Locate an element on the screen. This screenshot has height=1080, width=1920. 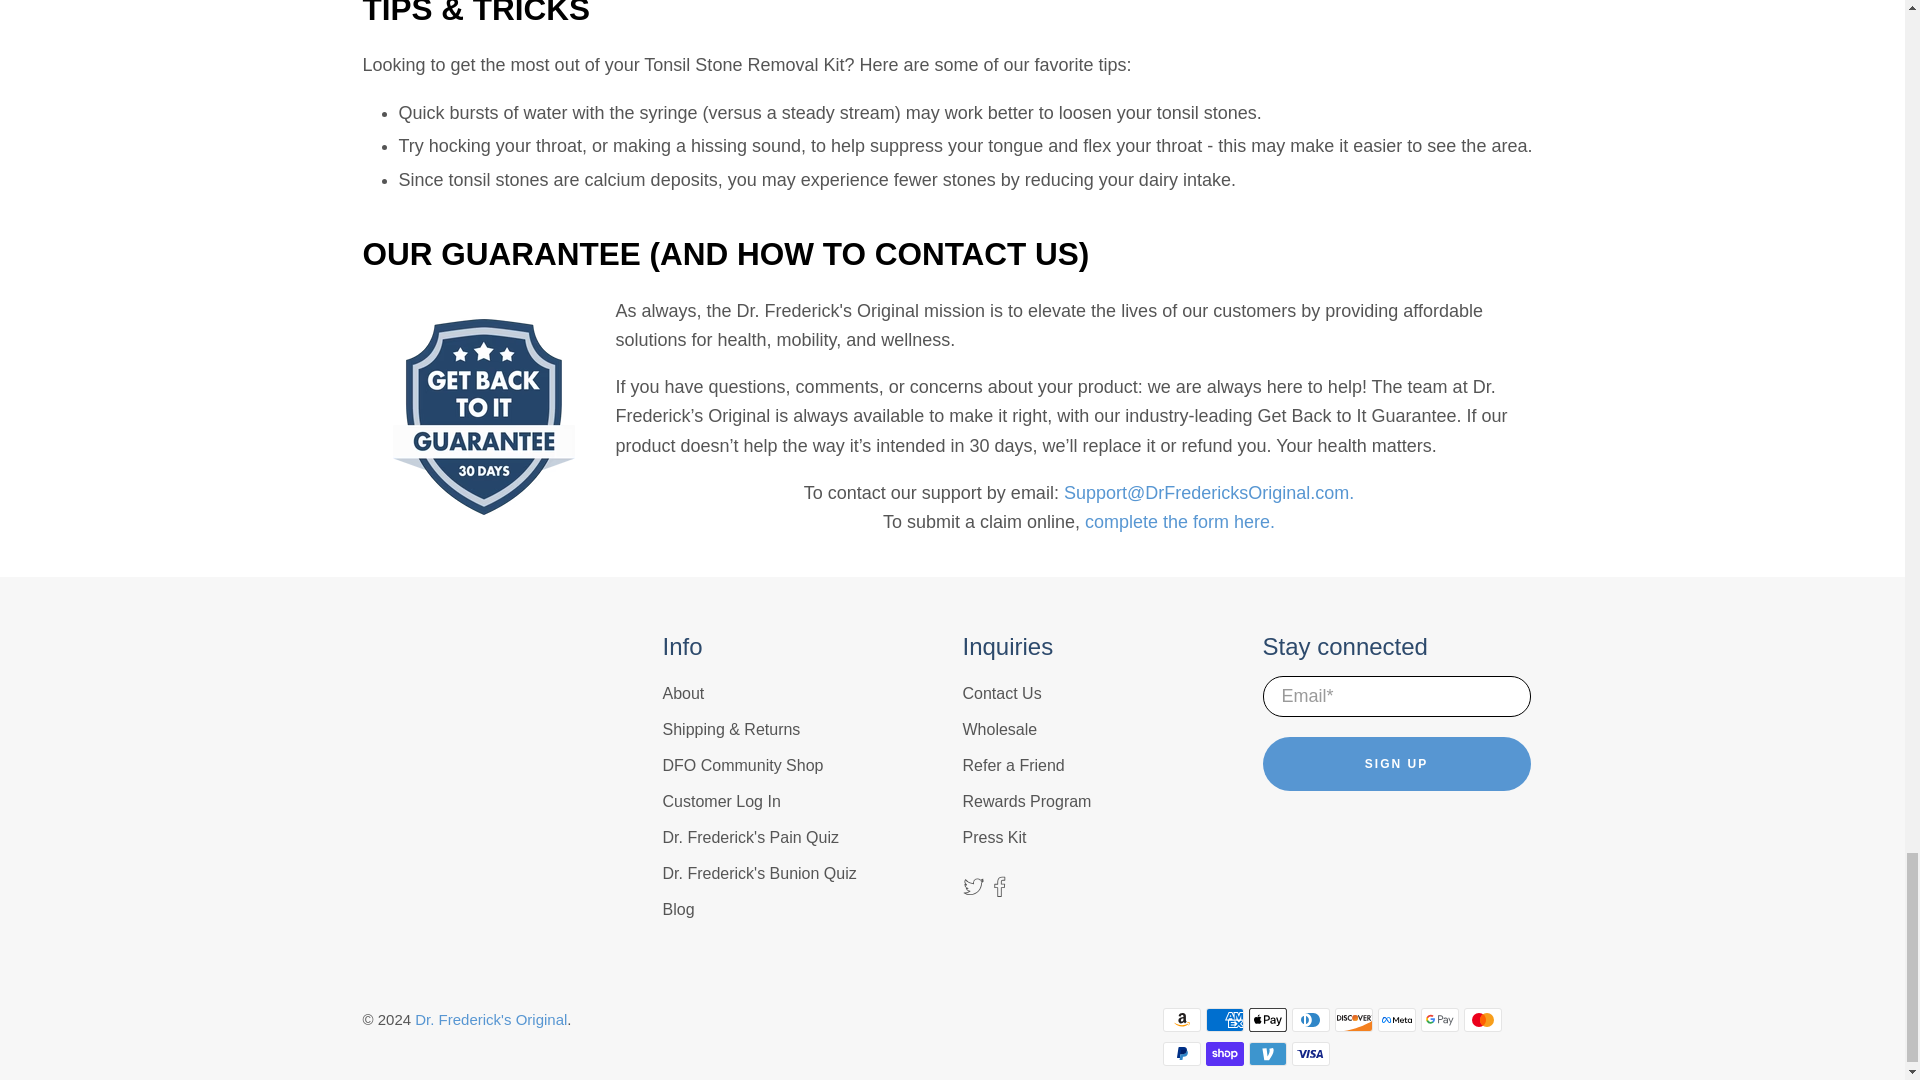
PayPal is located at coordinates (1180, 1054).